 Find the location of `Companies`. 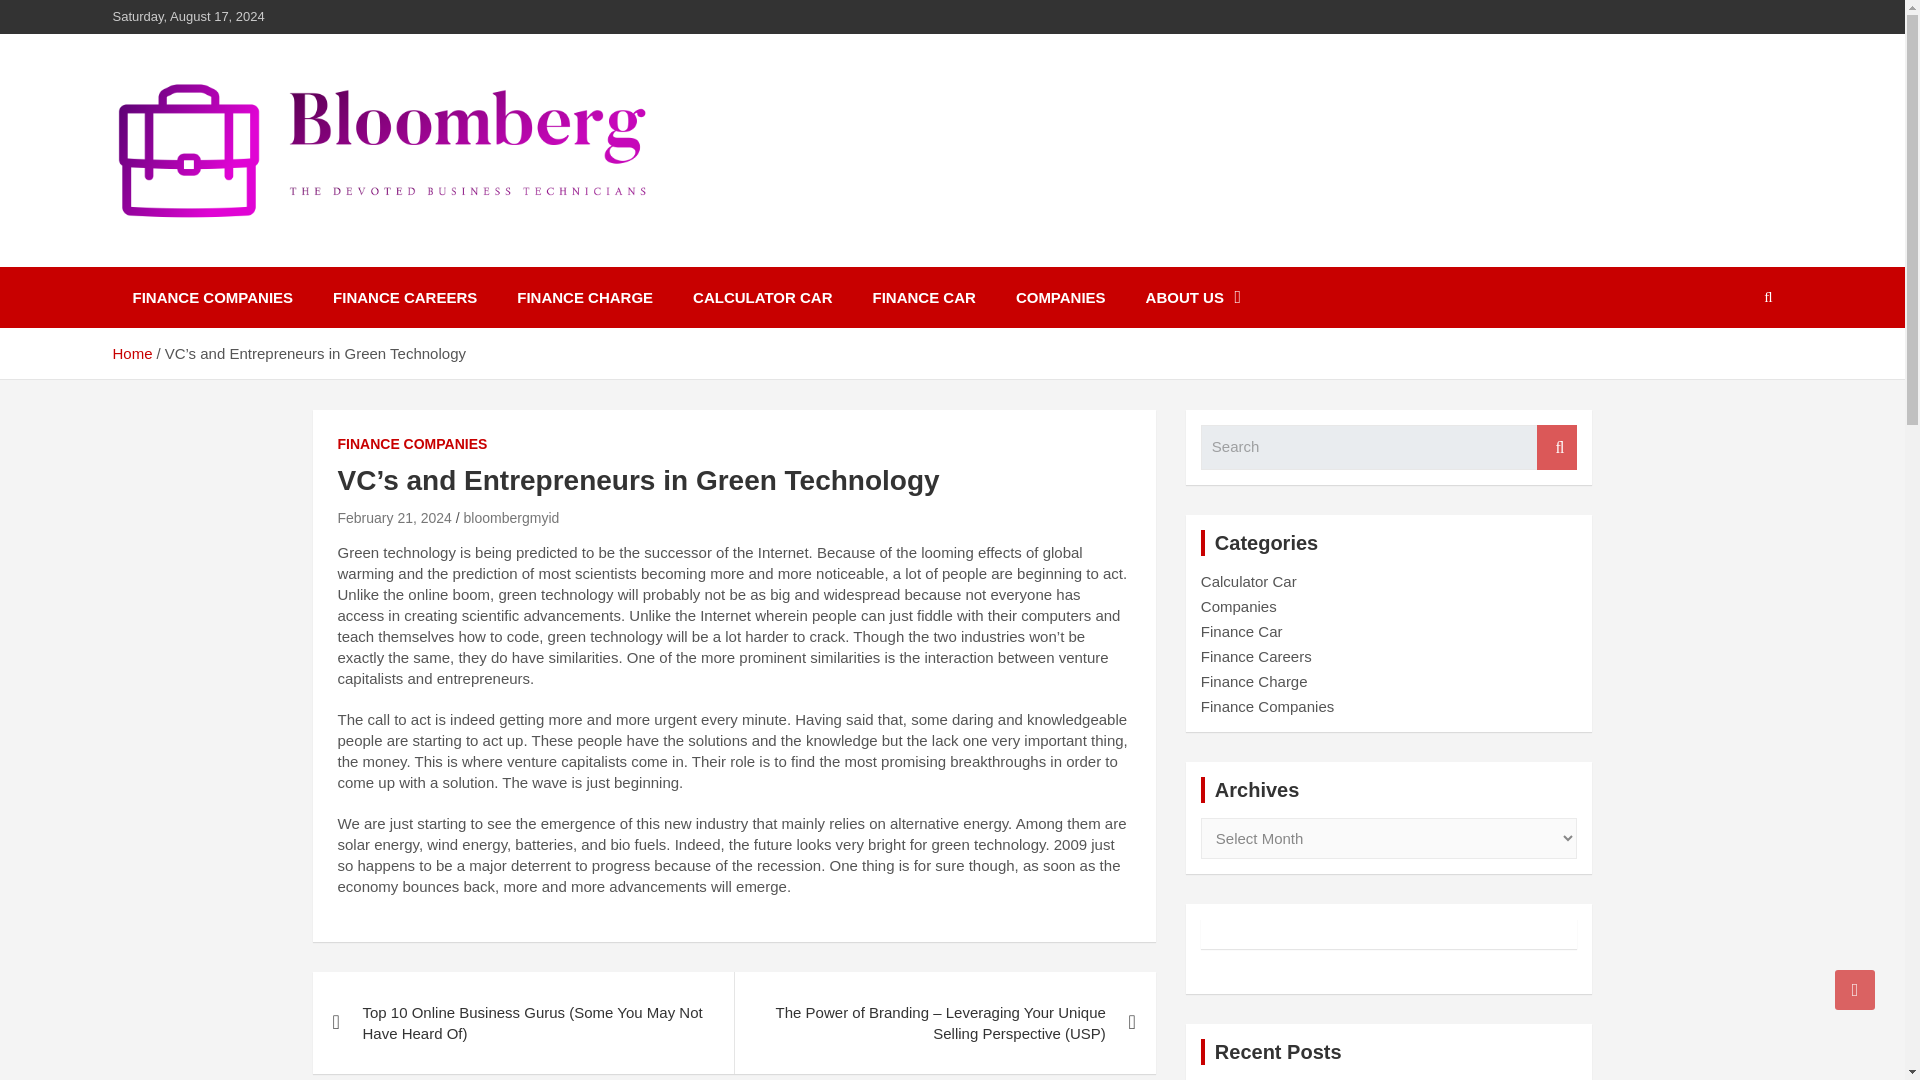

Companies is located at coordinates (1238, 606).